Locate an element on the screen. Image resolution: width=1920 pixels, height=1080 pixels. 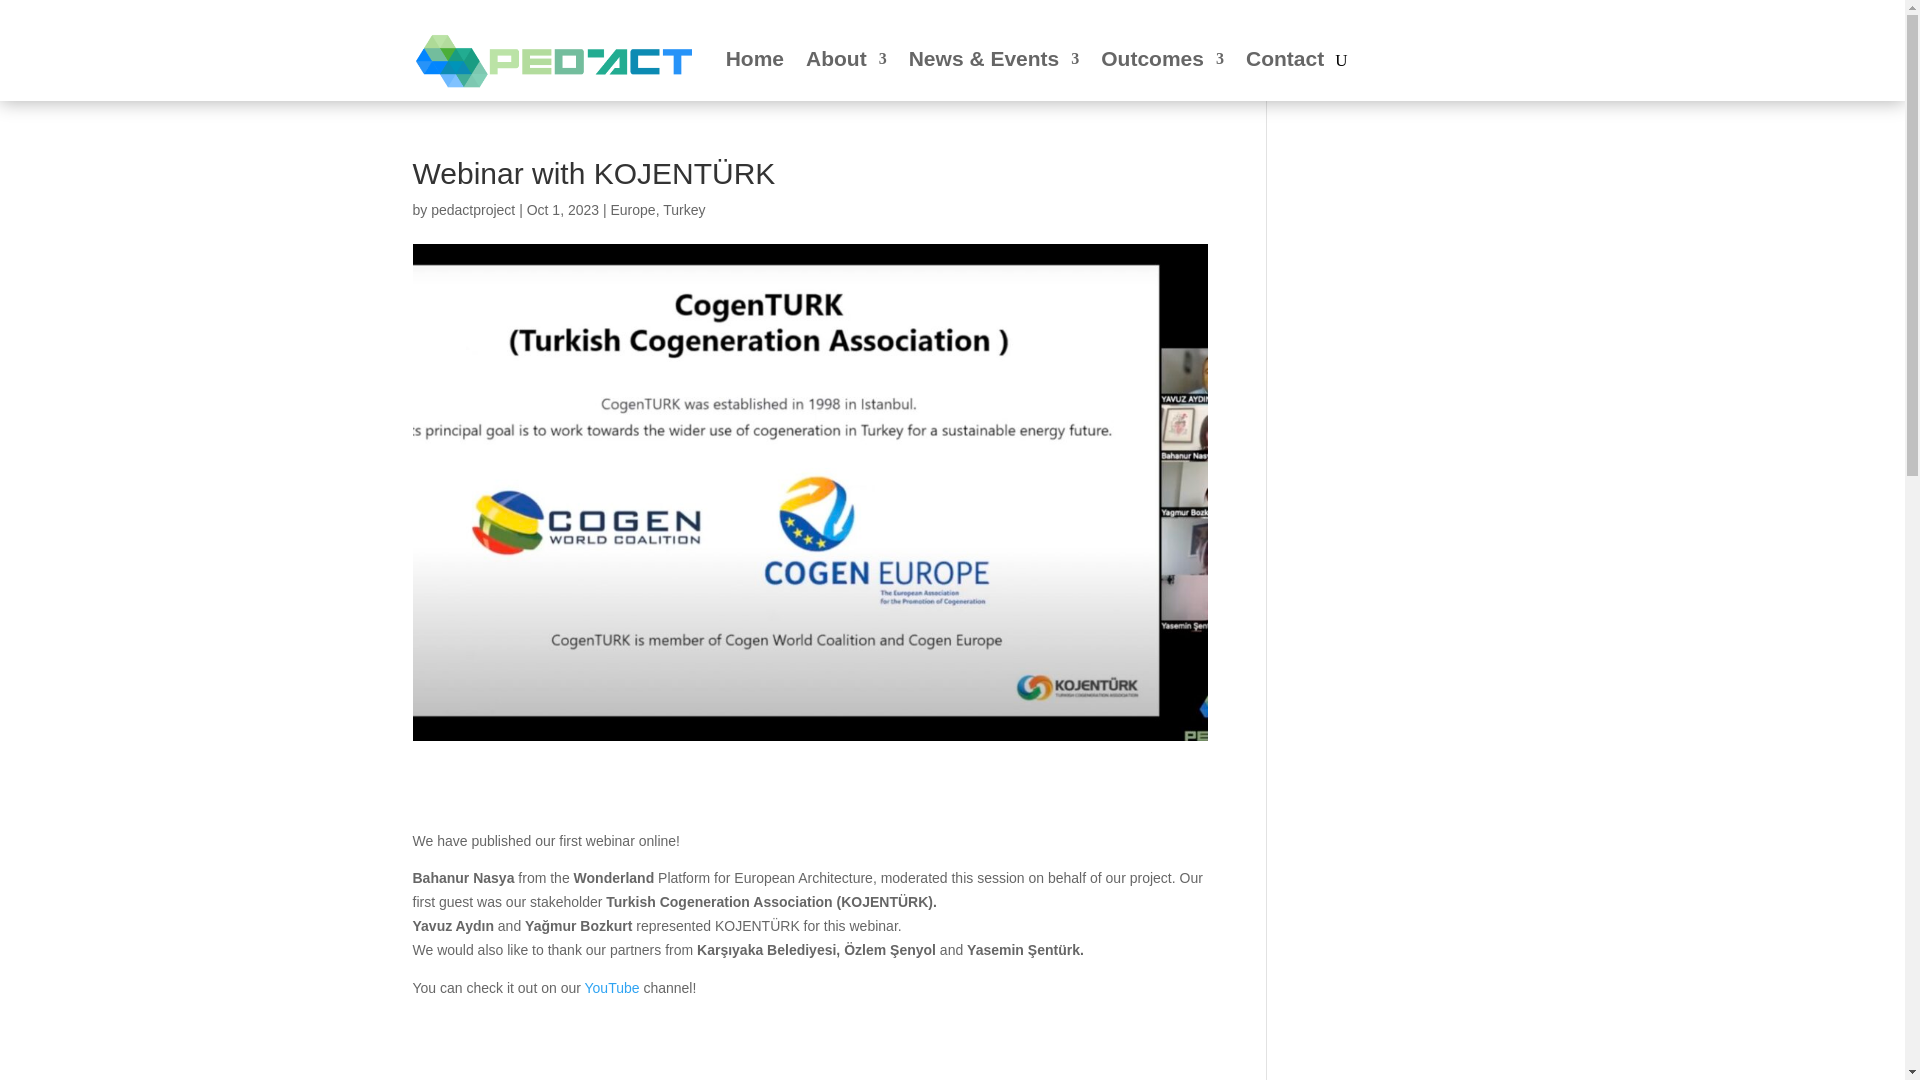
YouTube is located at coordinates (612, 987).